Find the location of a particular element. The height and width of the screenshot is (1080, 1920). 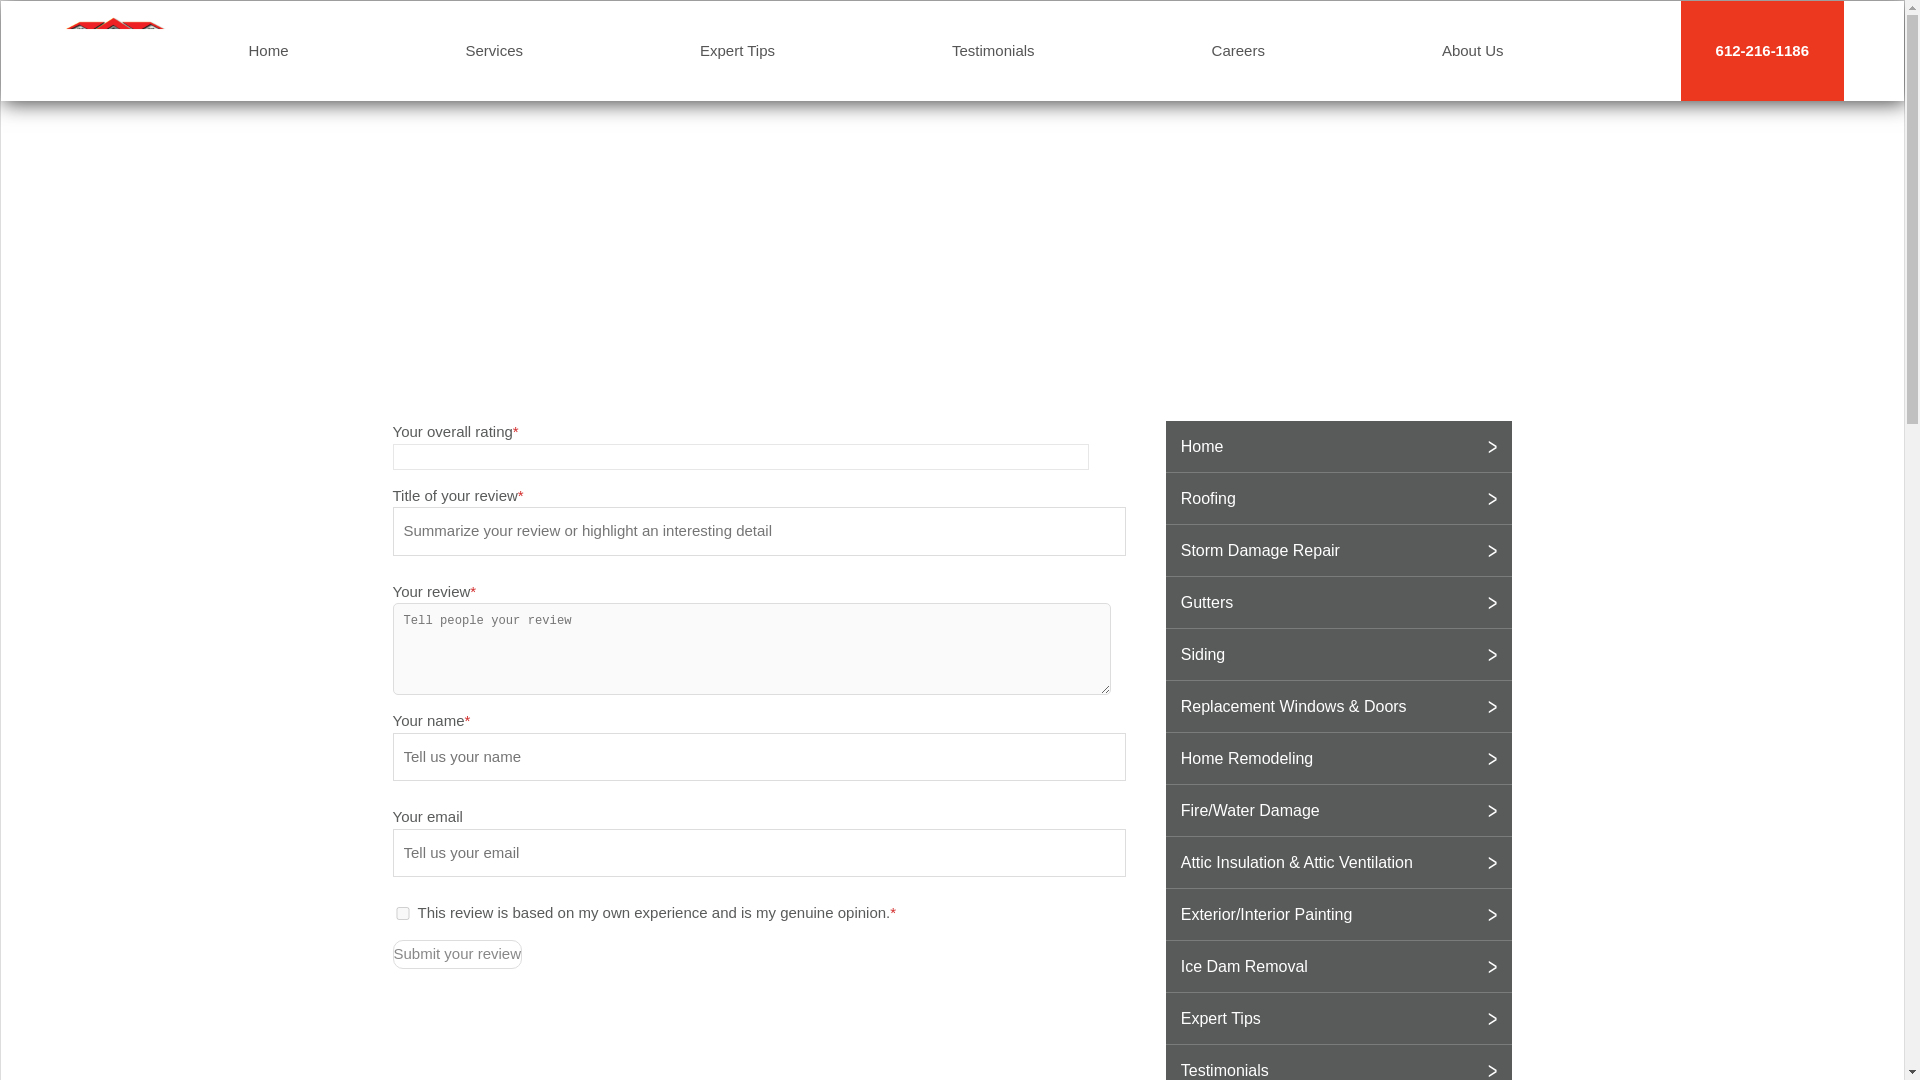

612-216-1186 is located at coordinates (1762, 50).